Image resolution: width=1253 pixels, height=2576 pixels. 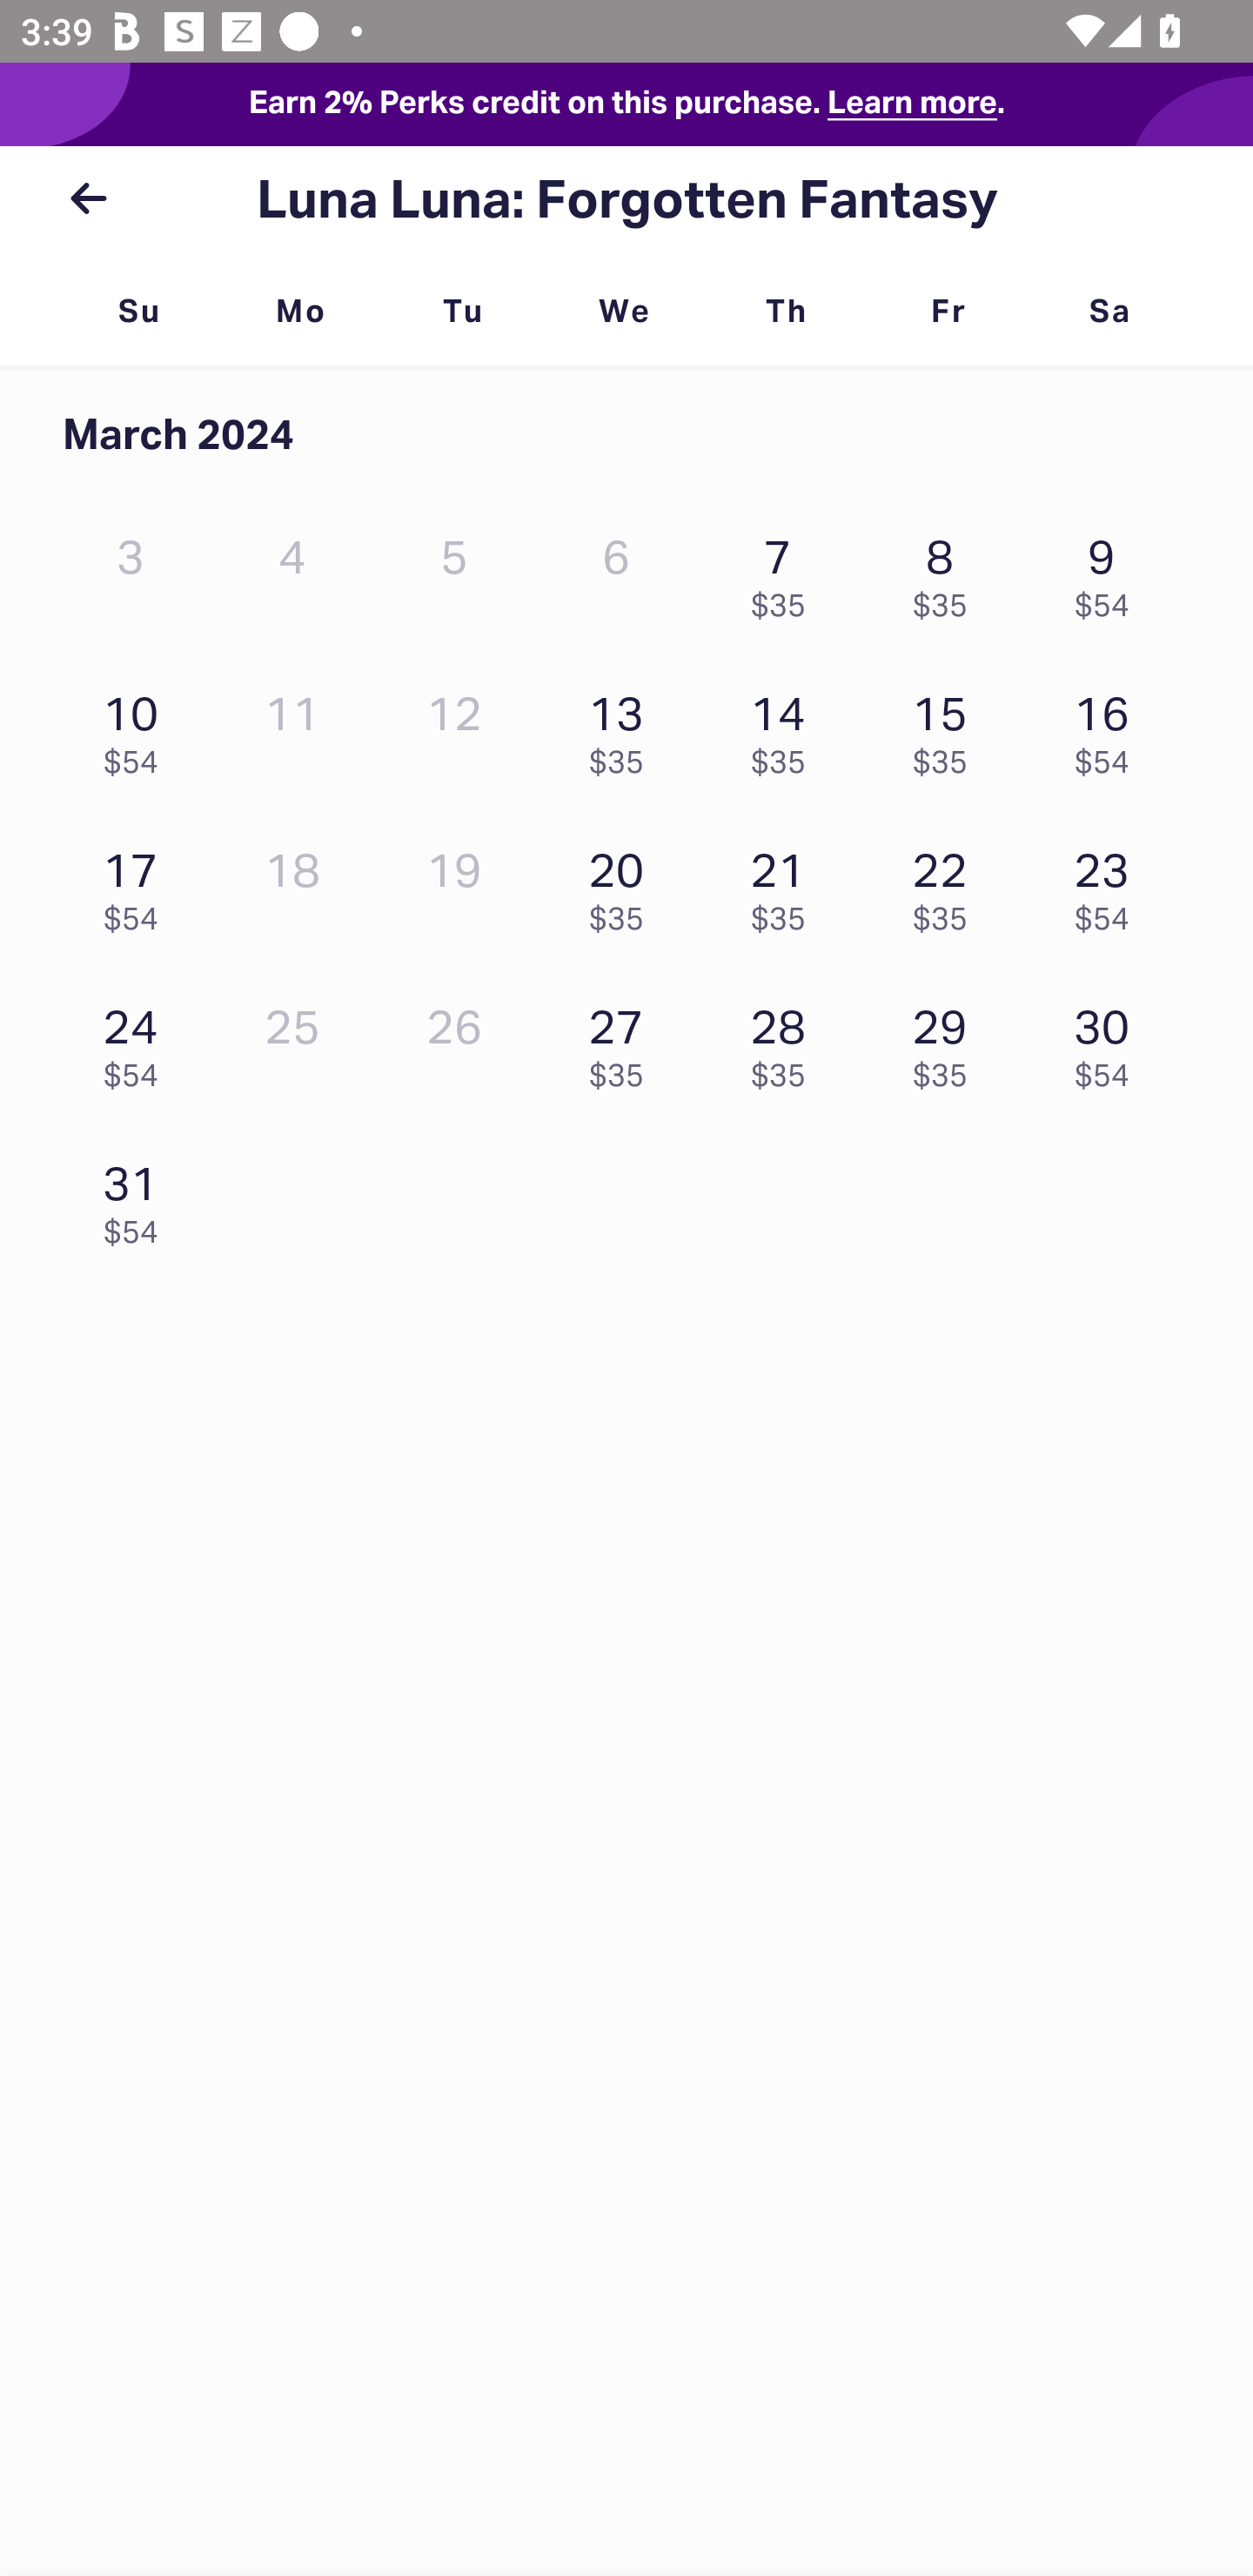 What do you see at coordinates (138, 1196) in the screenshot?
I see `31 $54` at bounding box center [138, 1196].